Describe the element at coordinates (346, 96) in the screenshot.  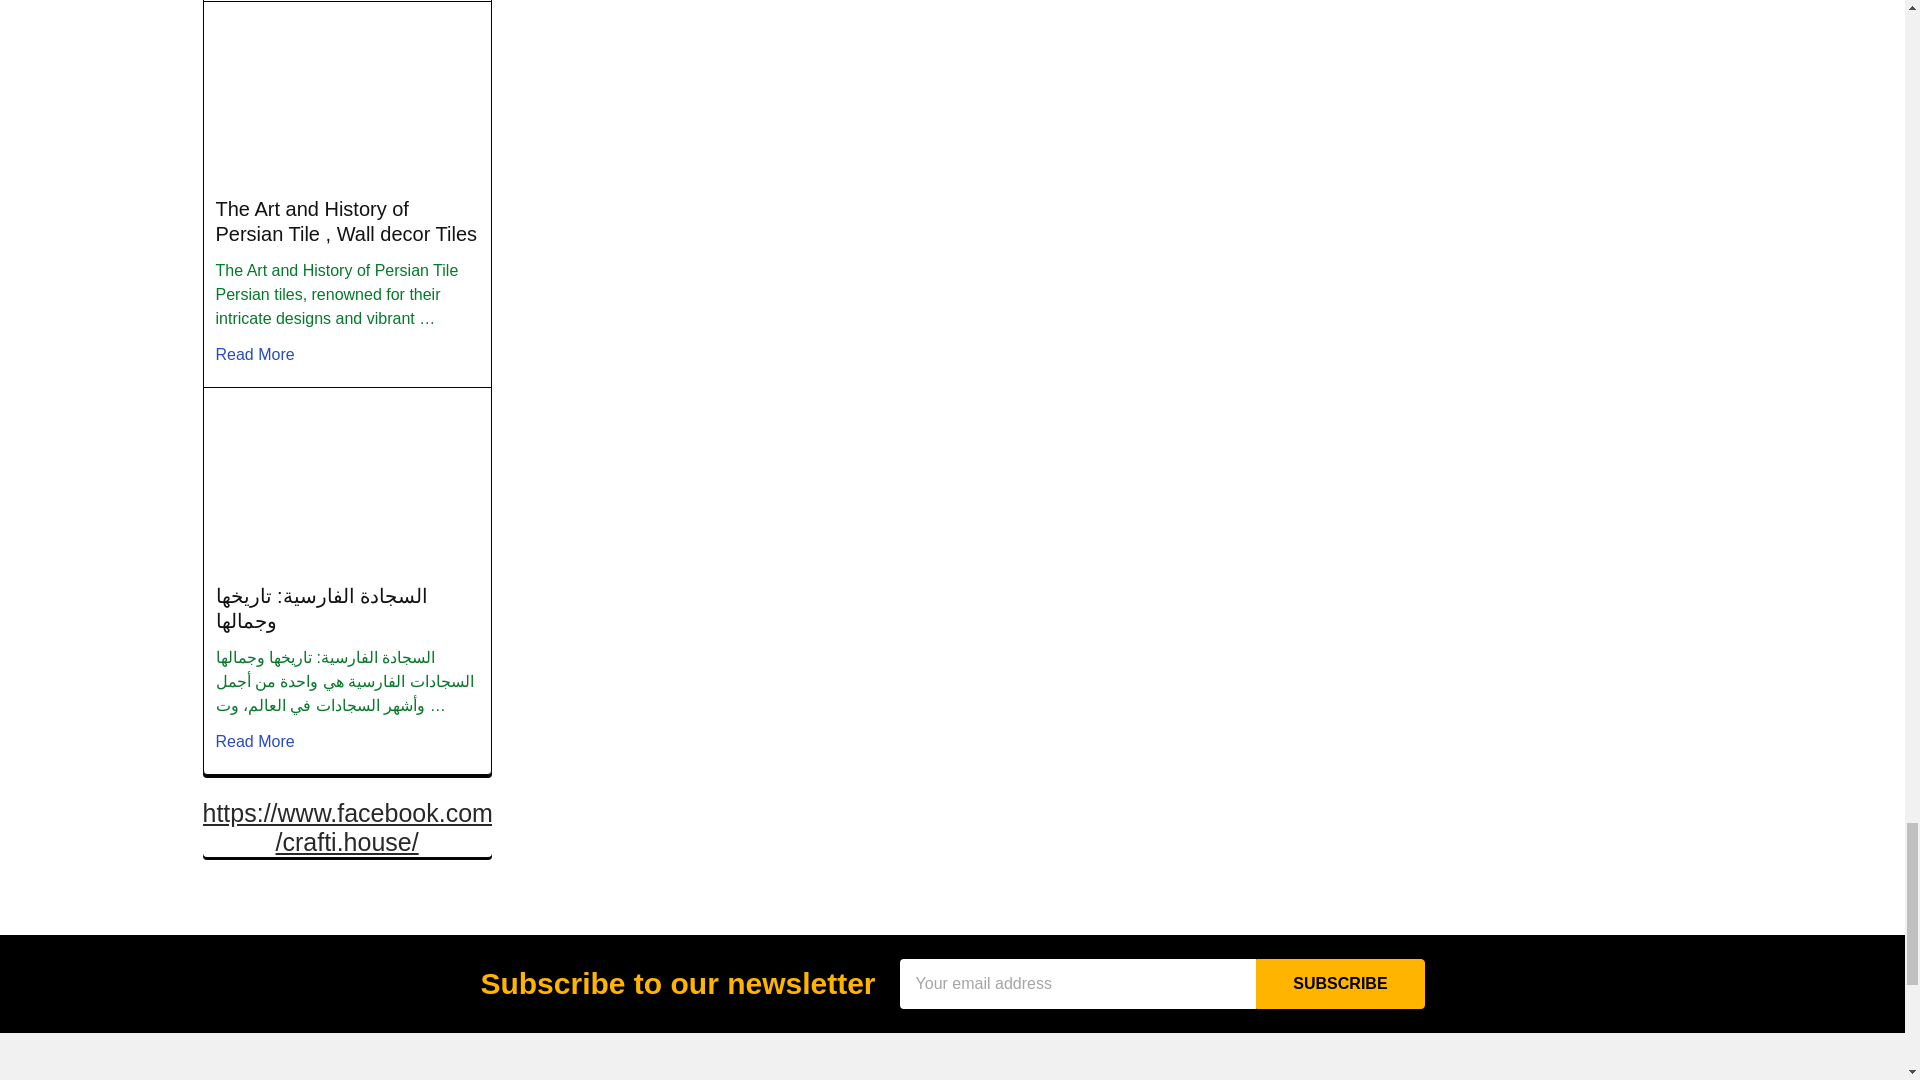
I see `The Art and History of Persian Tile , Wall decor Tiles` at that location.